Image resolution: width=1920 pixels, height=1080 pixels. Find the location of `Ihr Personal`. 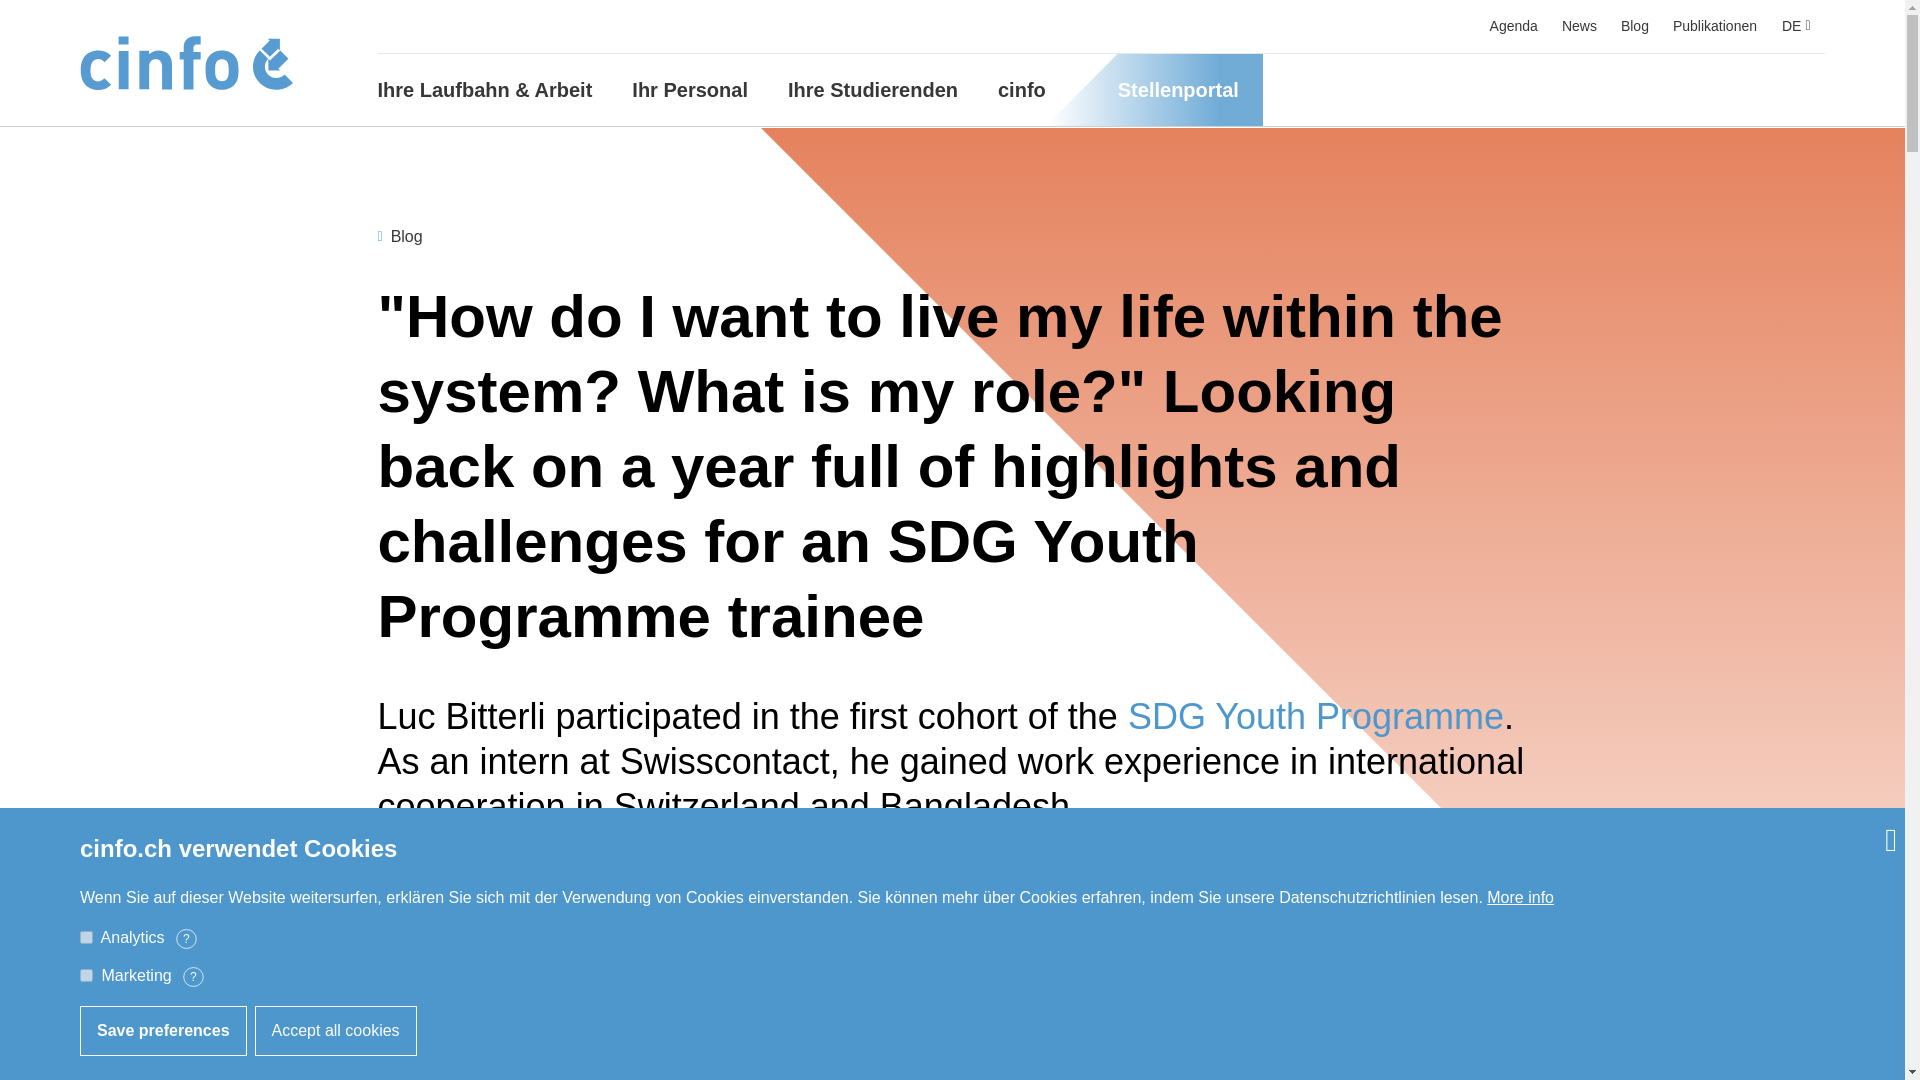

Ihr Personal is located at coordinates (690, 90).